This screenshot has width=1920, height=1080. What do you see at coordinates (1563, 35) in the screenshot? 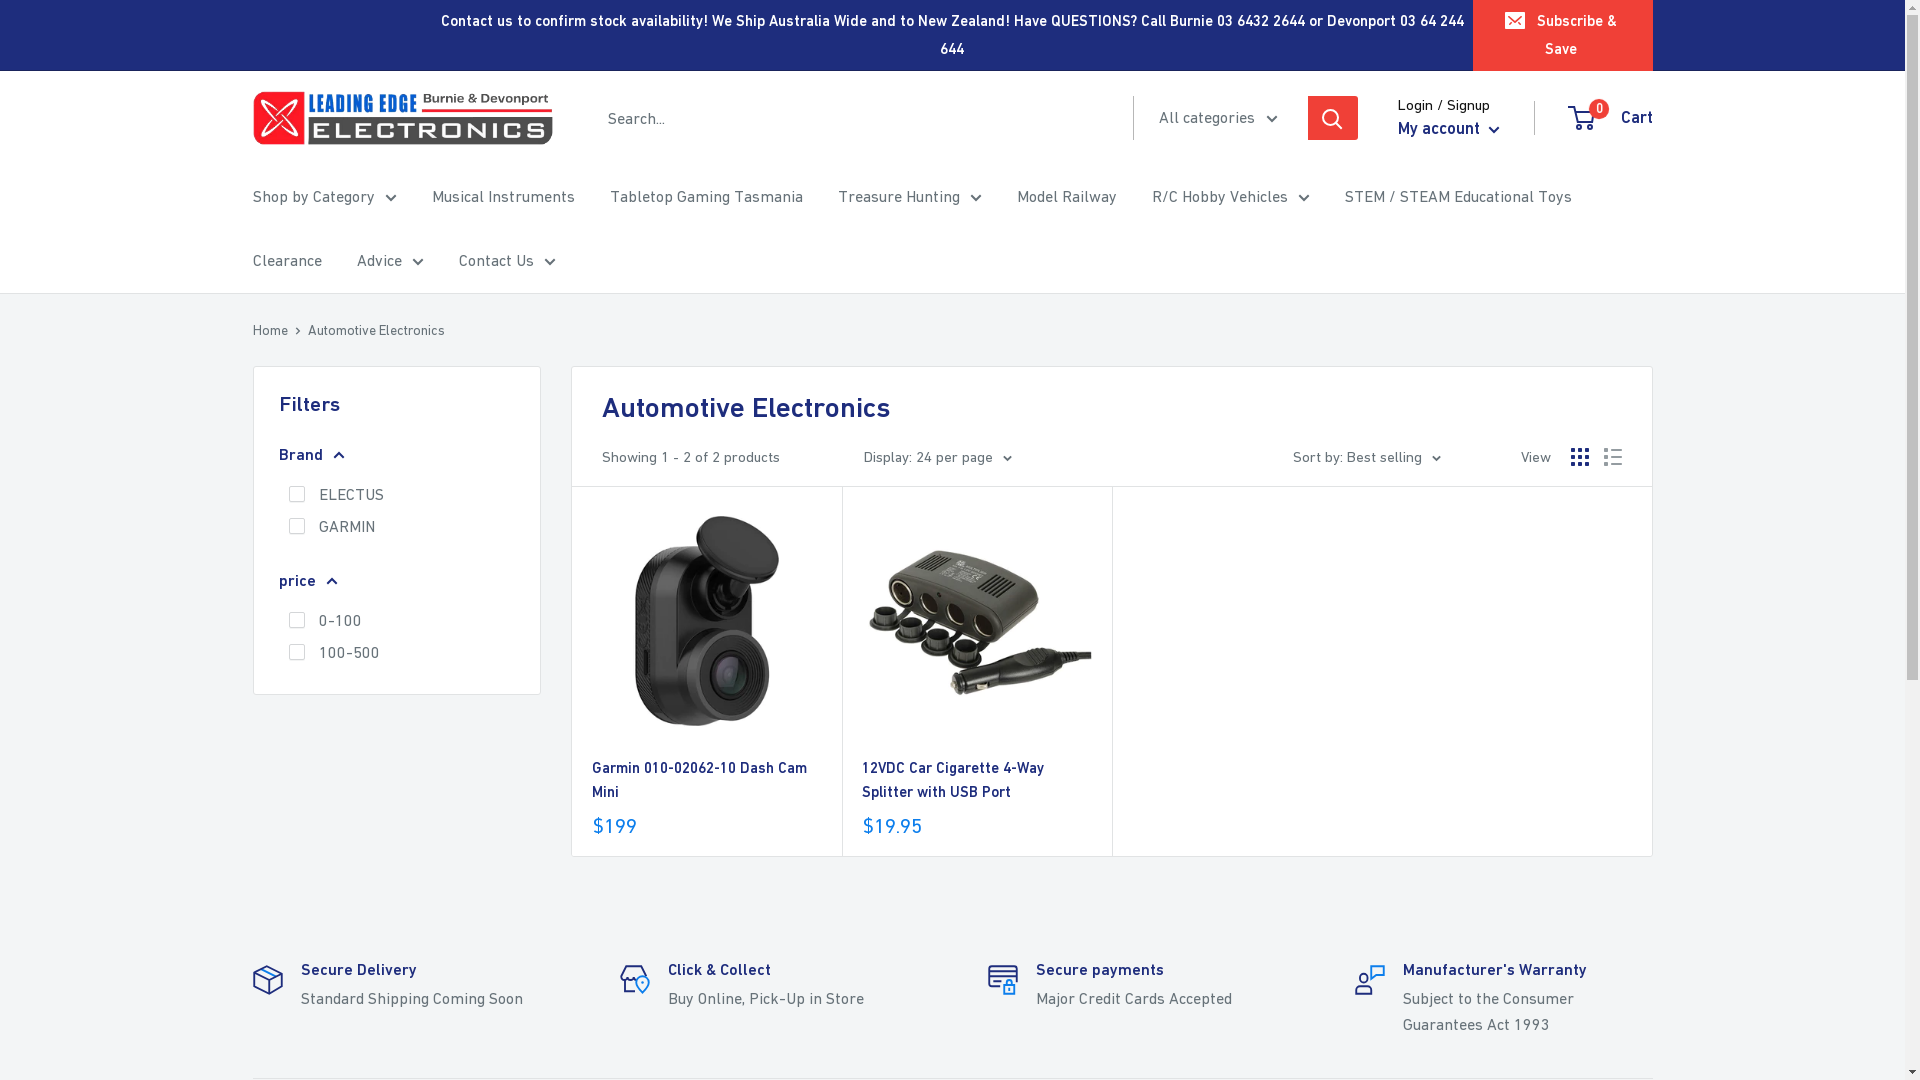
I see `Subscribe & Save` at bounding box center [1563, 35].